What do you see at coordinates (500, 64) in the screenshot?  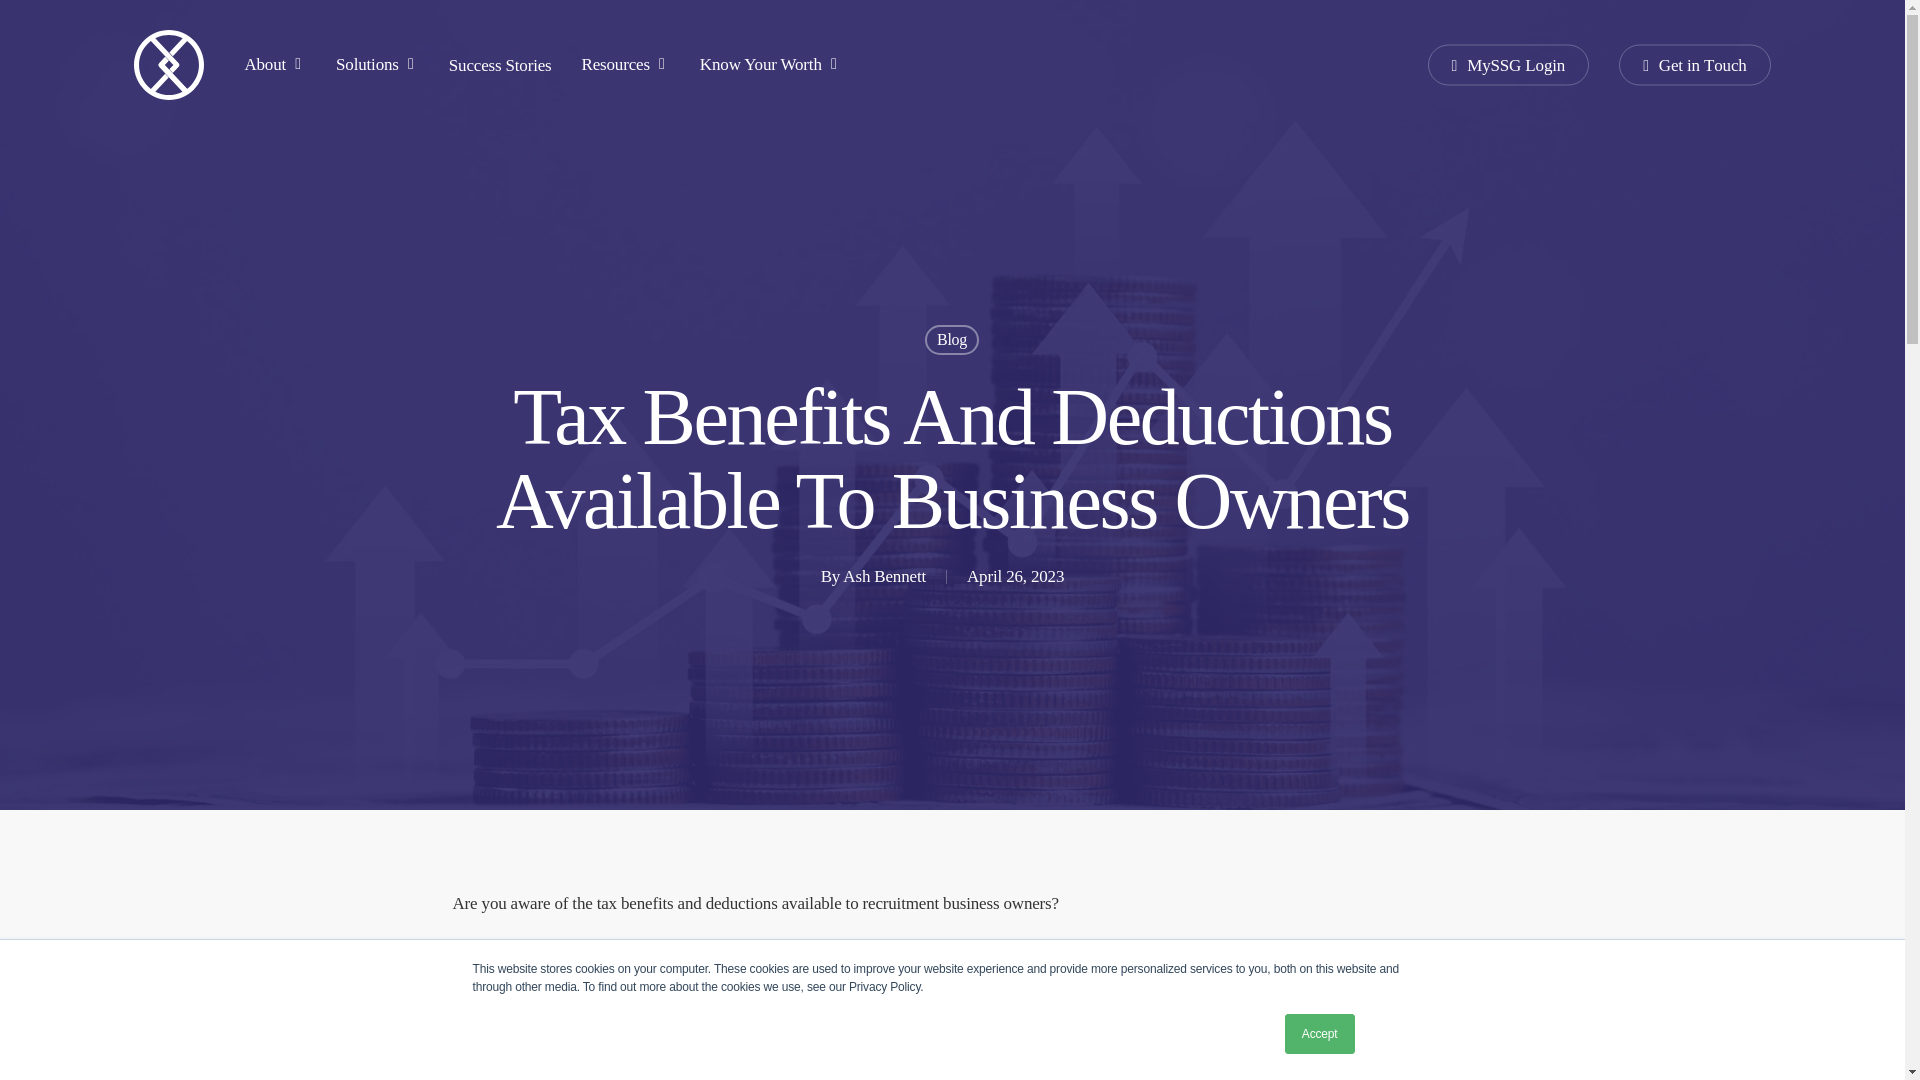 I see `Success Stories` at bounding box center [500, 64].